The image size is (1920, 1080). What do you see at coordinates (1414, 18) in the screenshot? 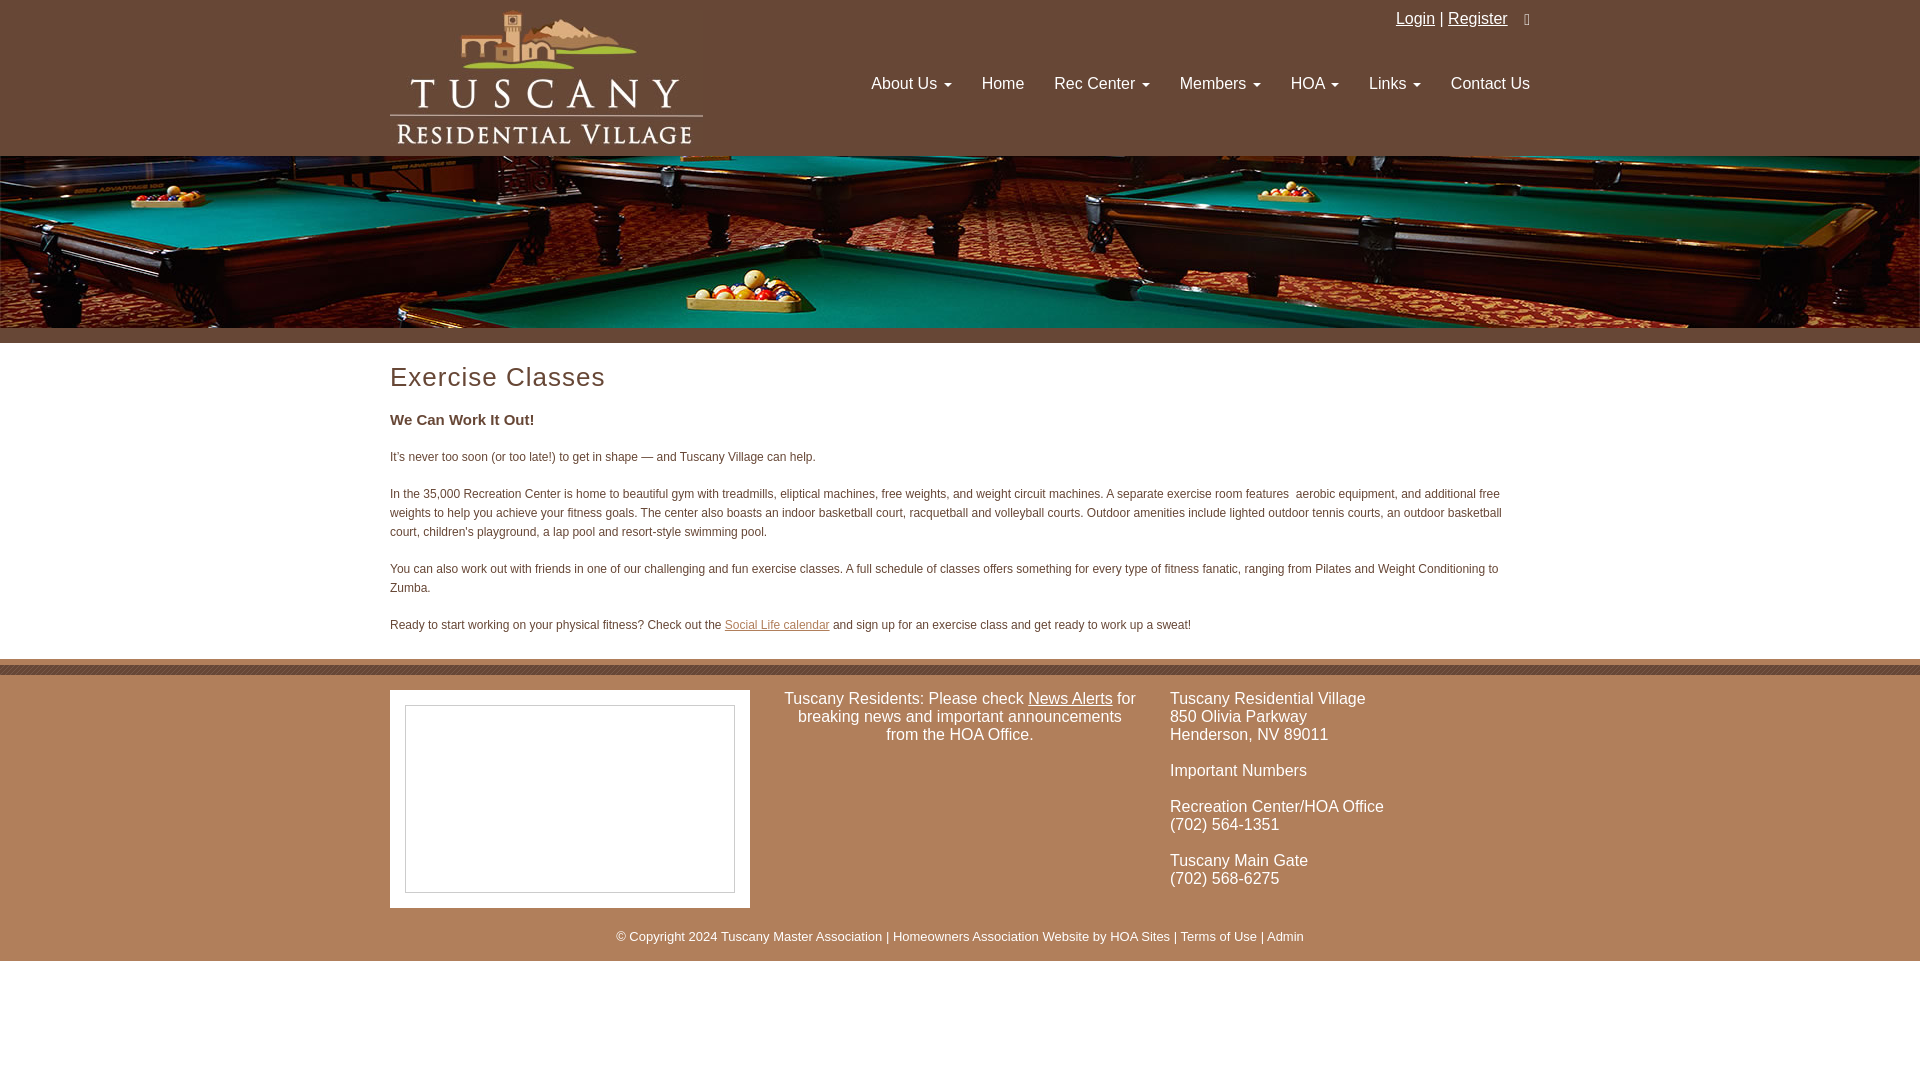
I see `Login` at bounding box center [1414, 18].